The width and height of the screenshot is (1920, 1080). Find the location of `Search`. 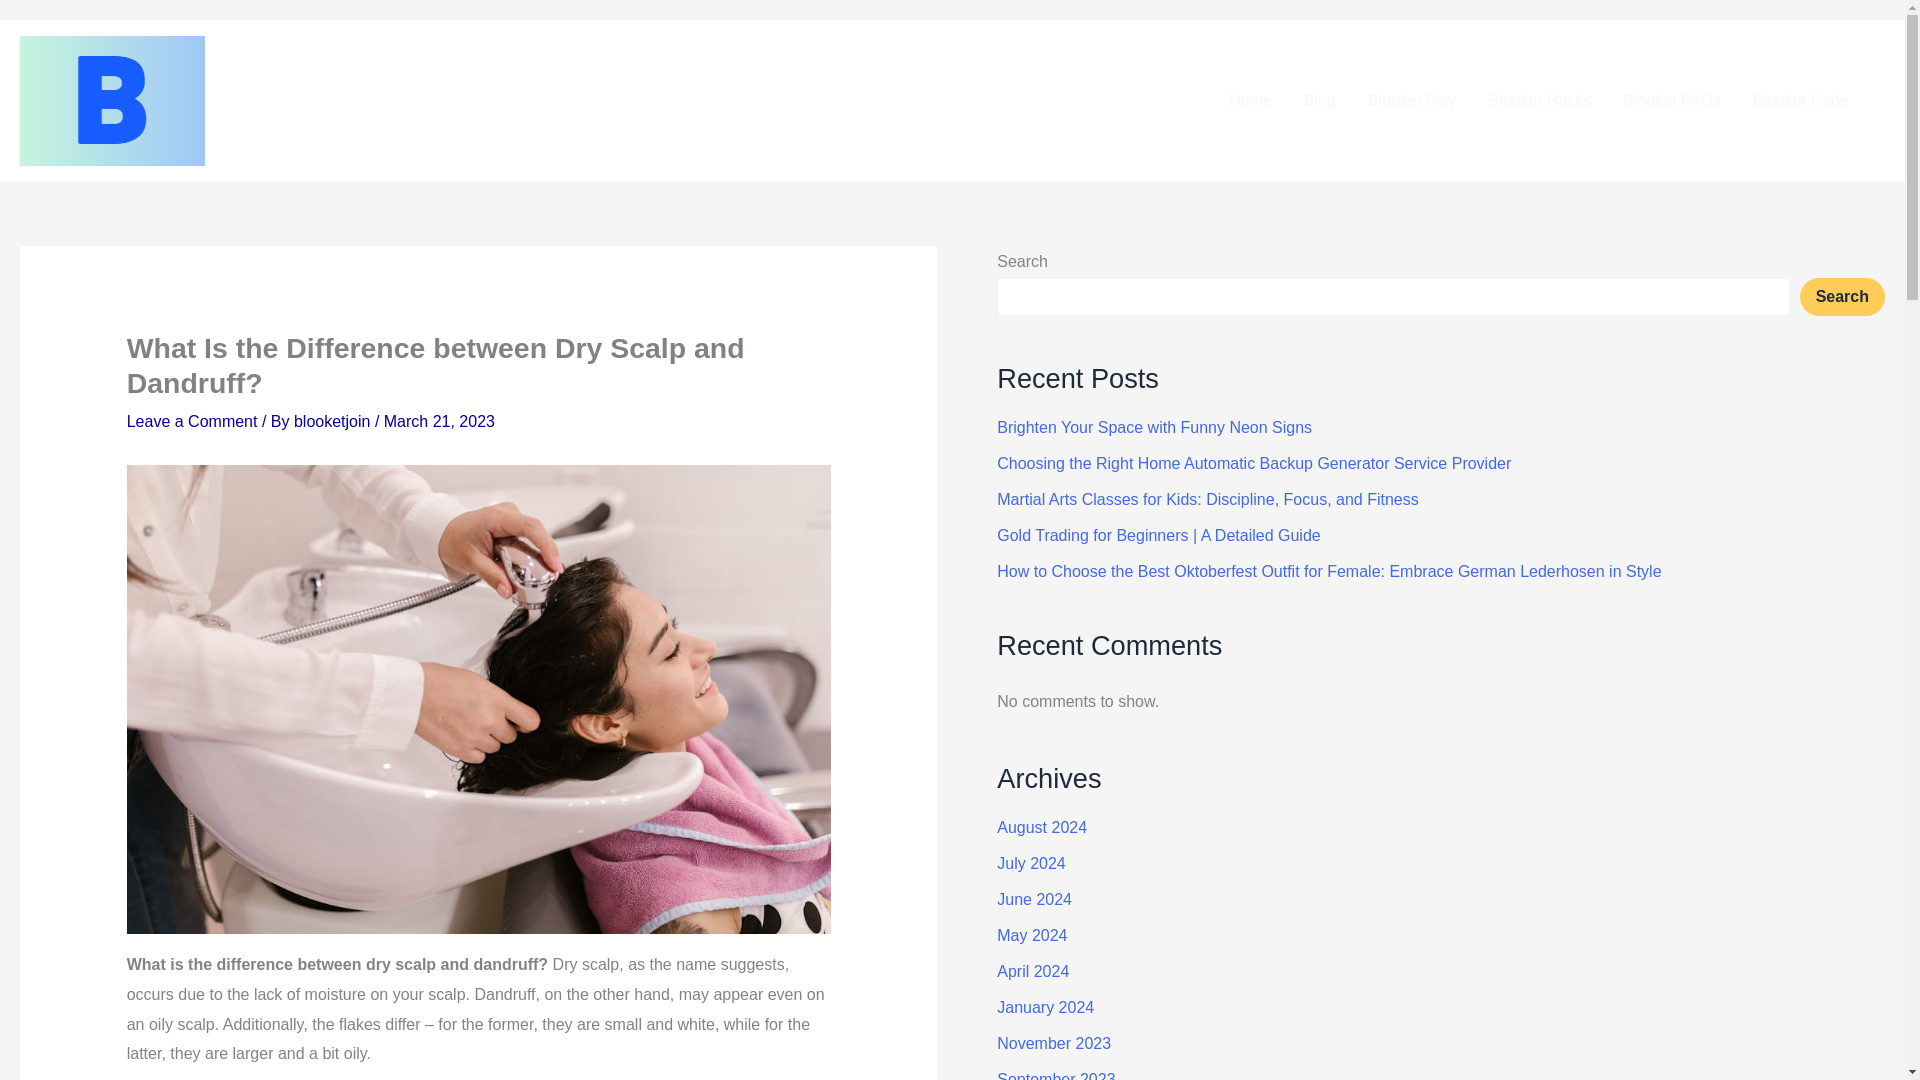

Search is located at coordinates (1842, 296).